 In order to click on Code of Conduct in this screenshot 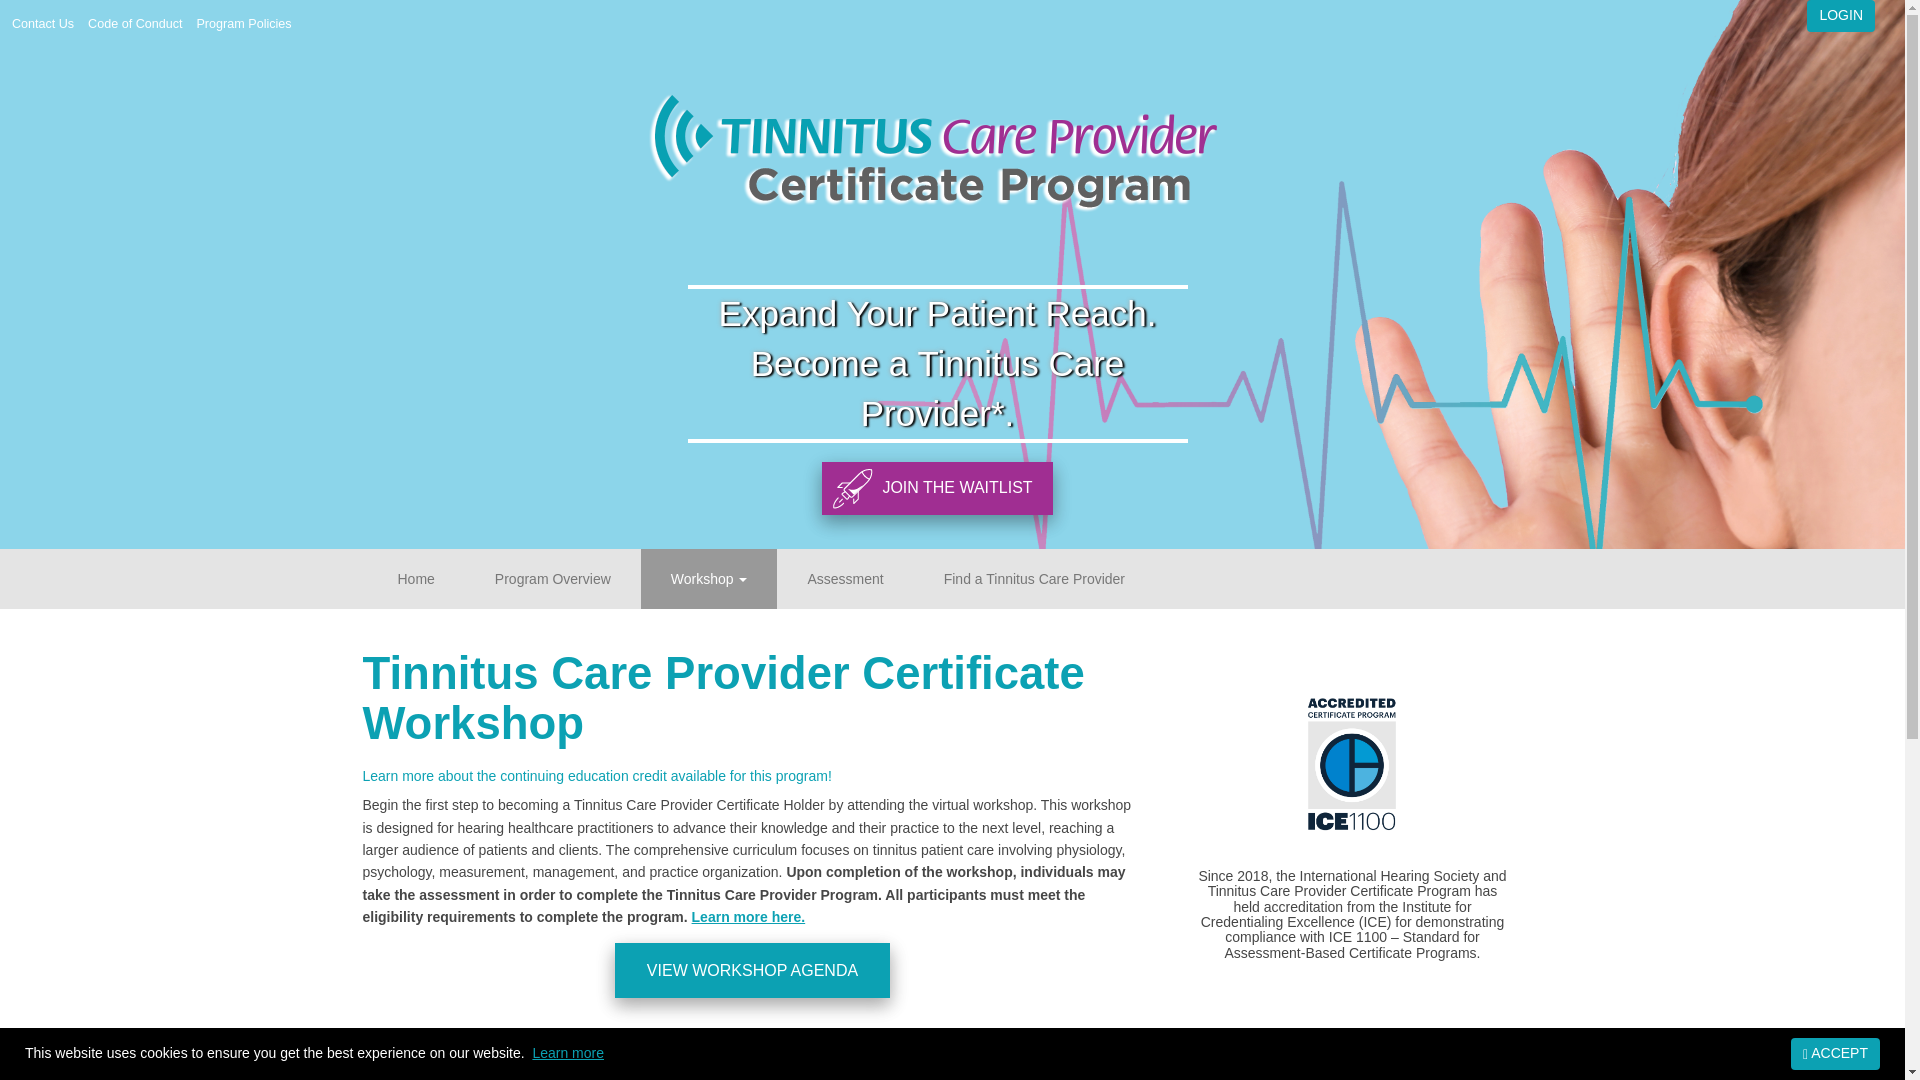, I will do `click(137, 24)`.